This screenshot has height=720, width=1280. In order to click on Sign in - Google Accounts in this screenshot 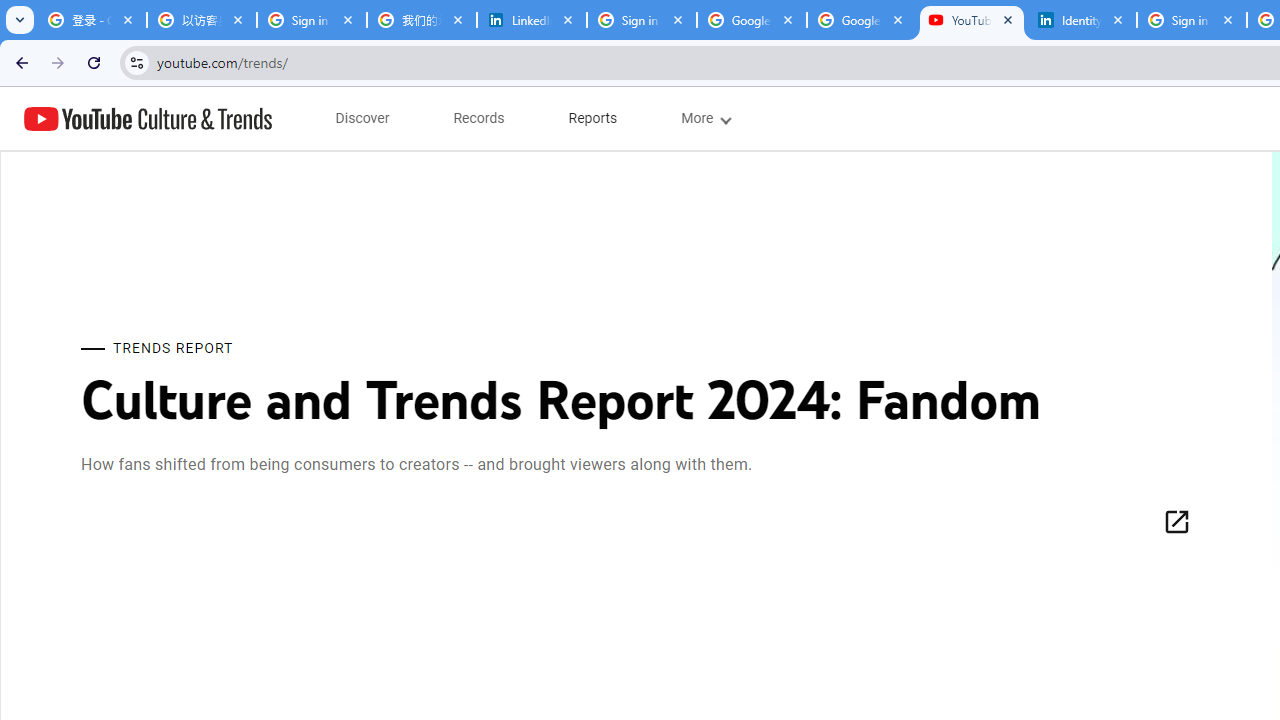, I will do `click(1191, 20)`.